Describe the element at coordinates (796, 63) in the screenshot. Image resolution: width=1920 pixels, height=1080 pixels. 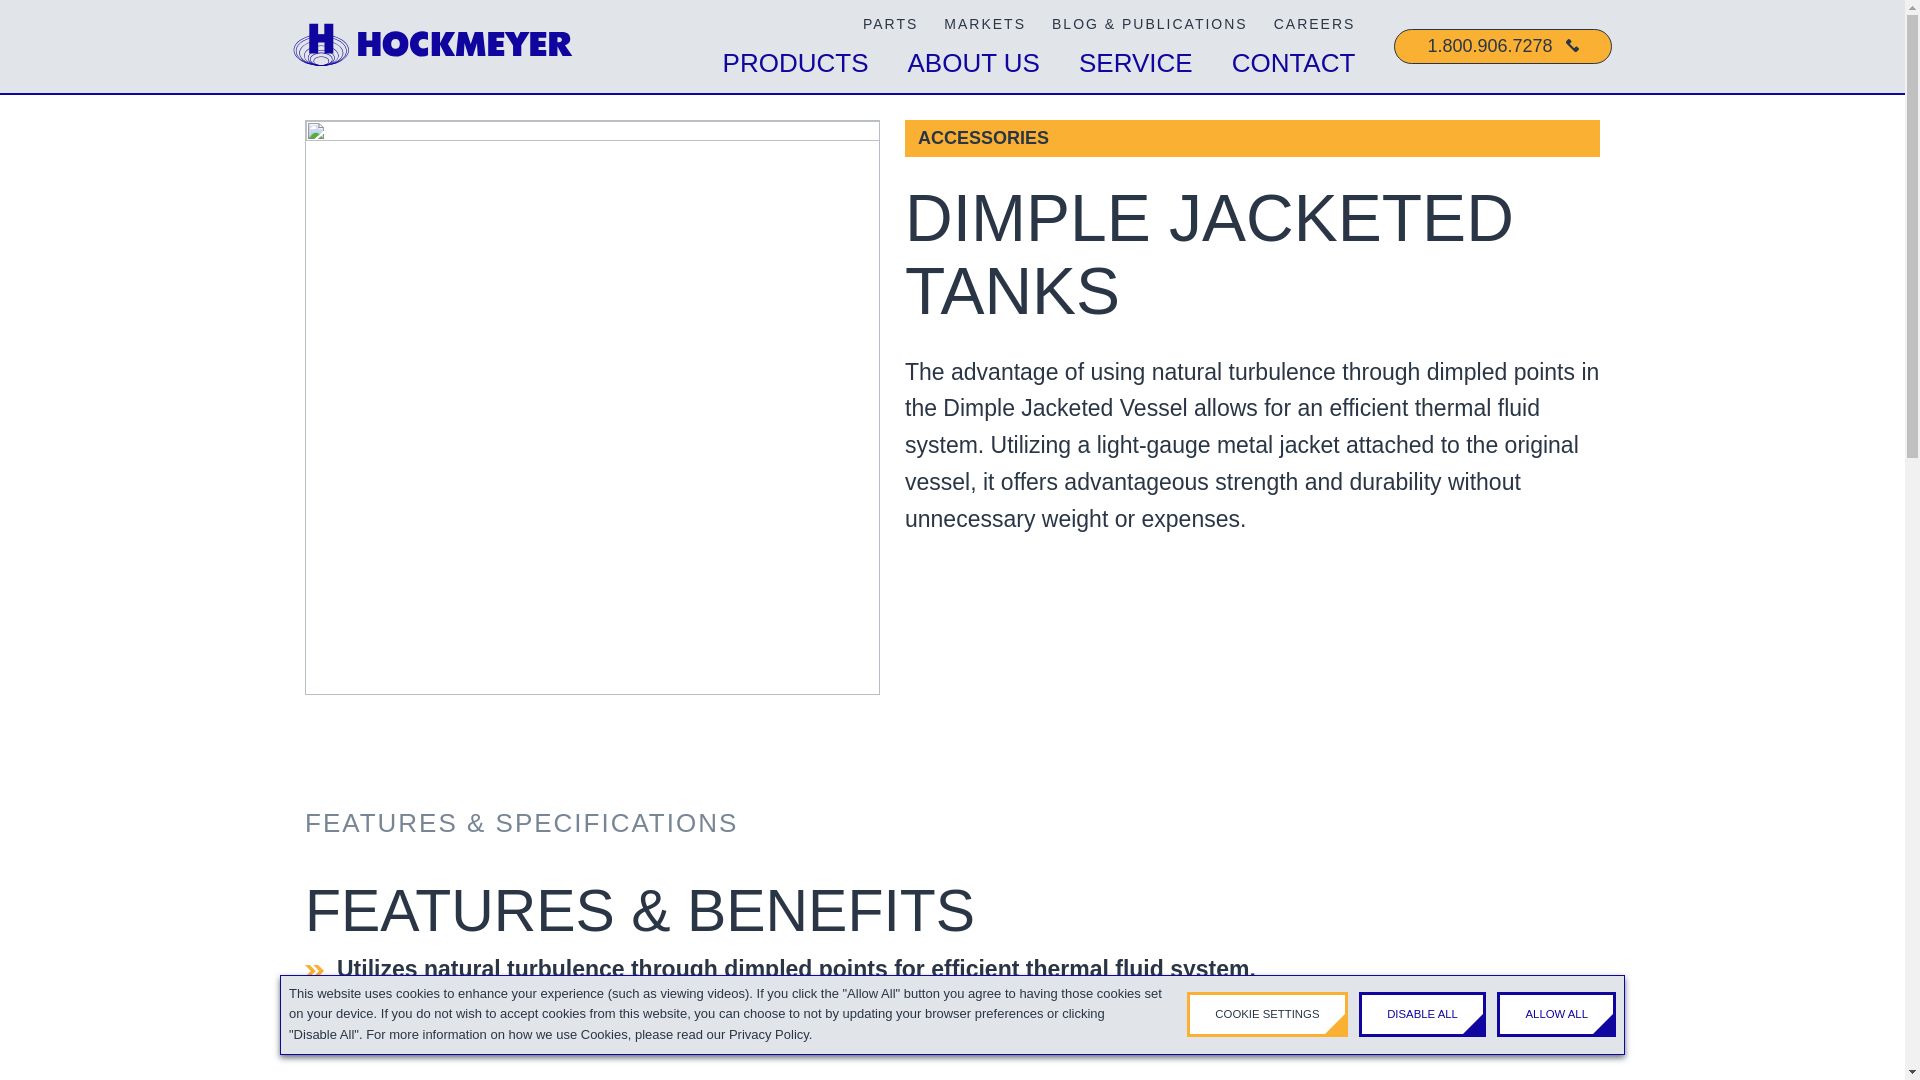
I see `PRODUCTS` at that location.